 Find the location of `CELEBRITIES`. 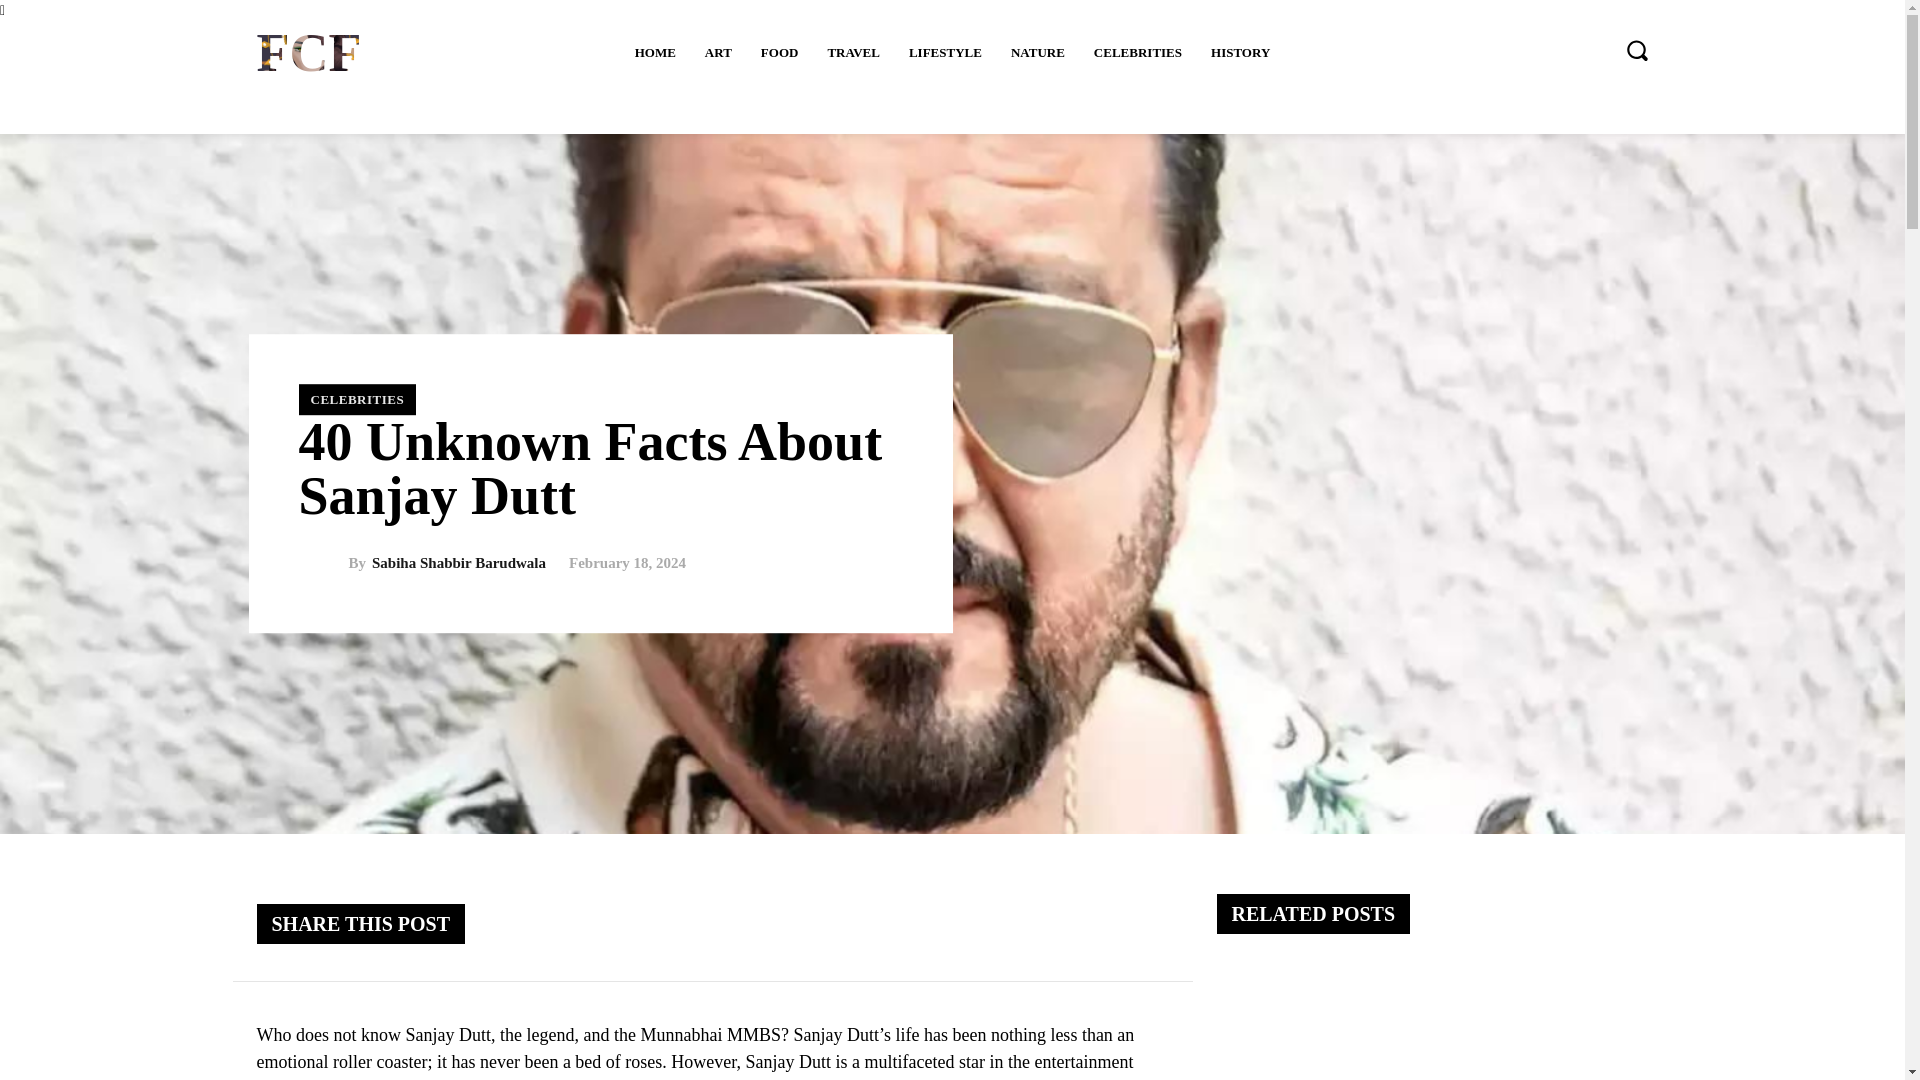

CELEBRITIES is located at coordinates (356, 400).